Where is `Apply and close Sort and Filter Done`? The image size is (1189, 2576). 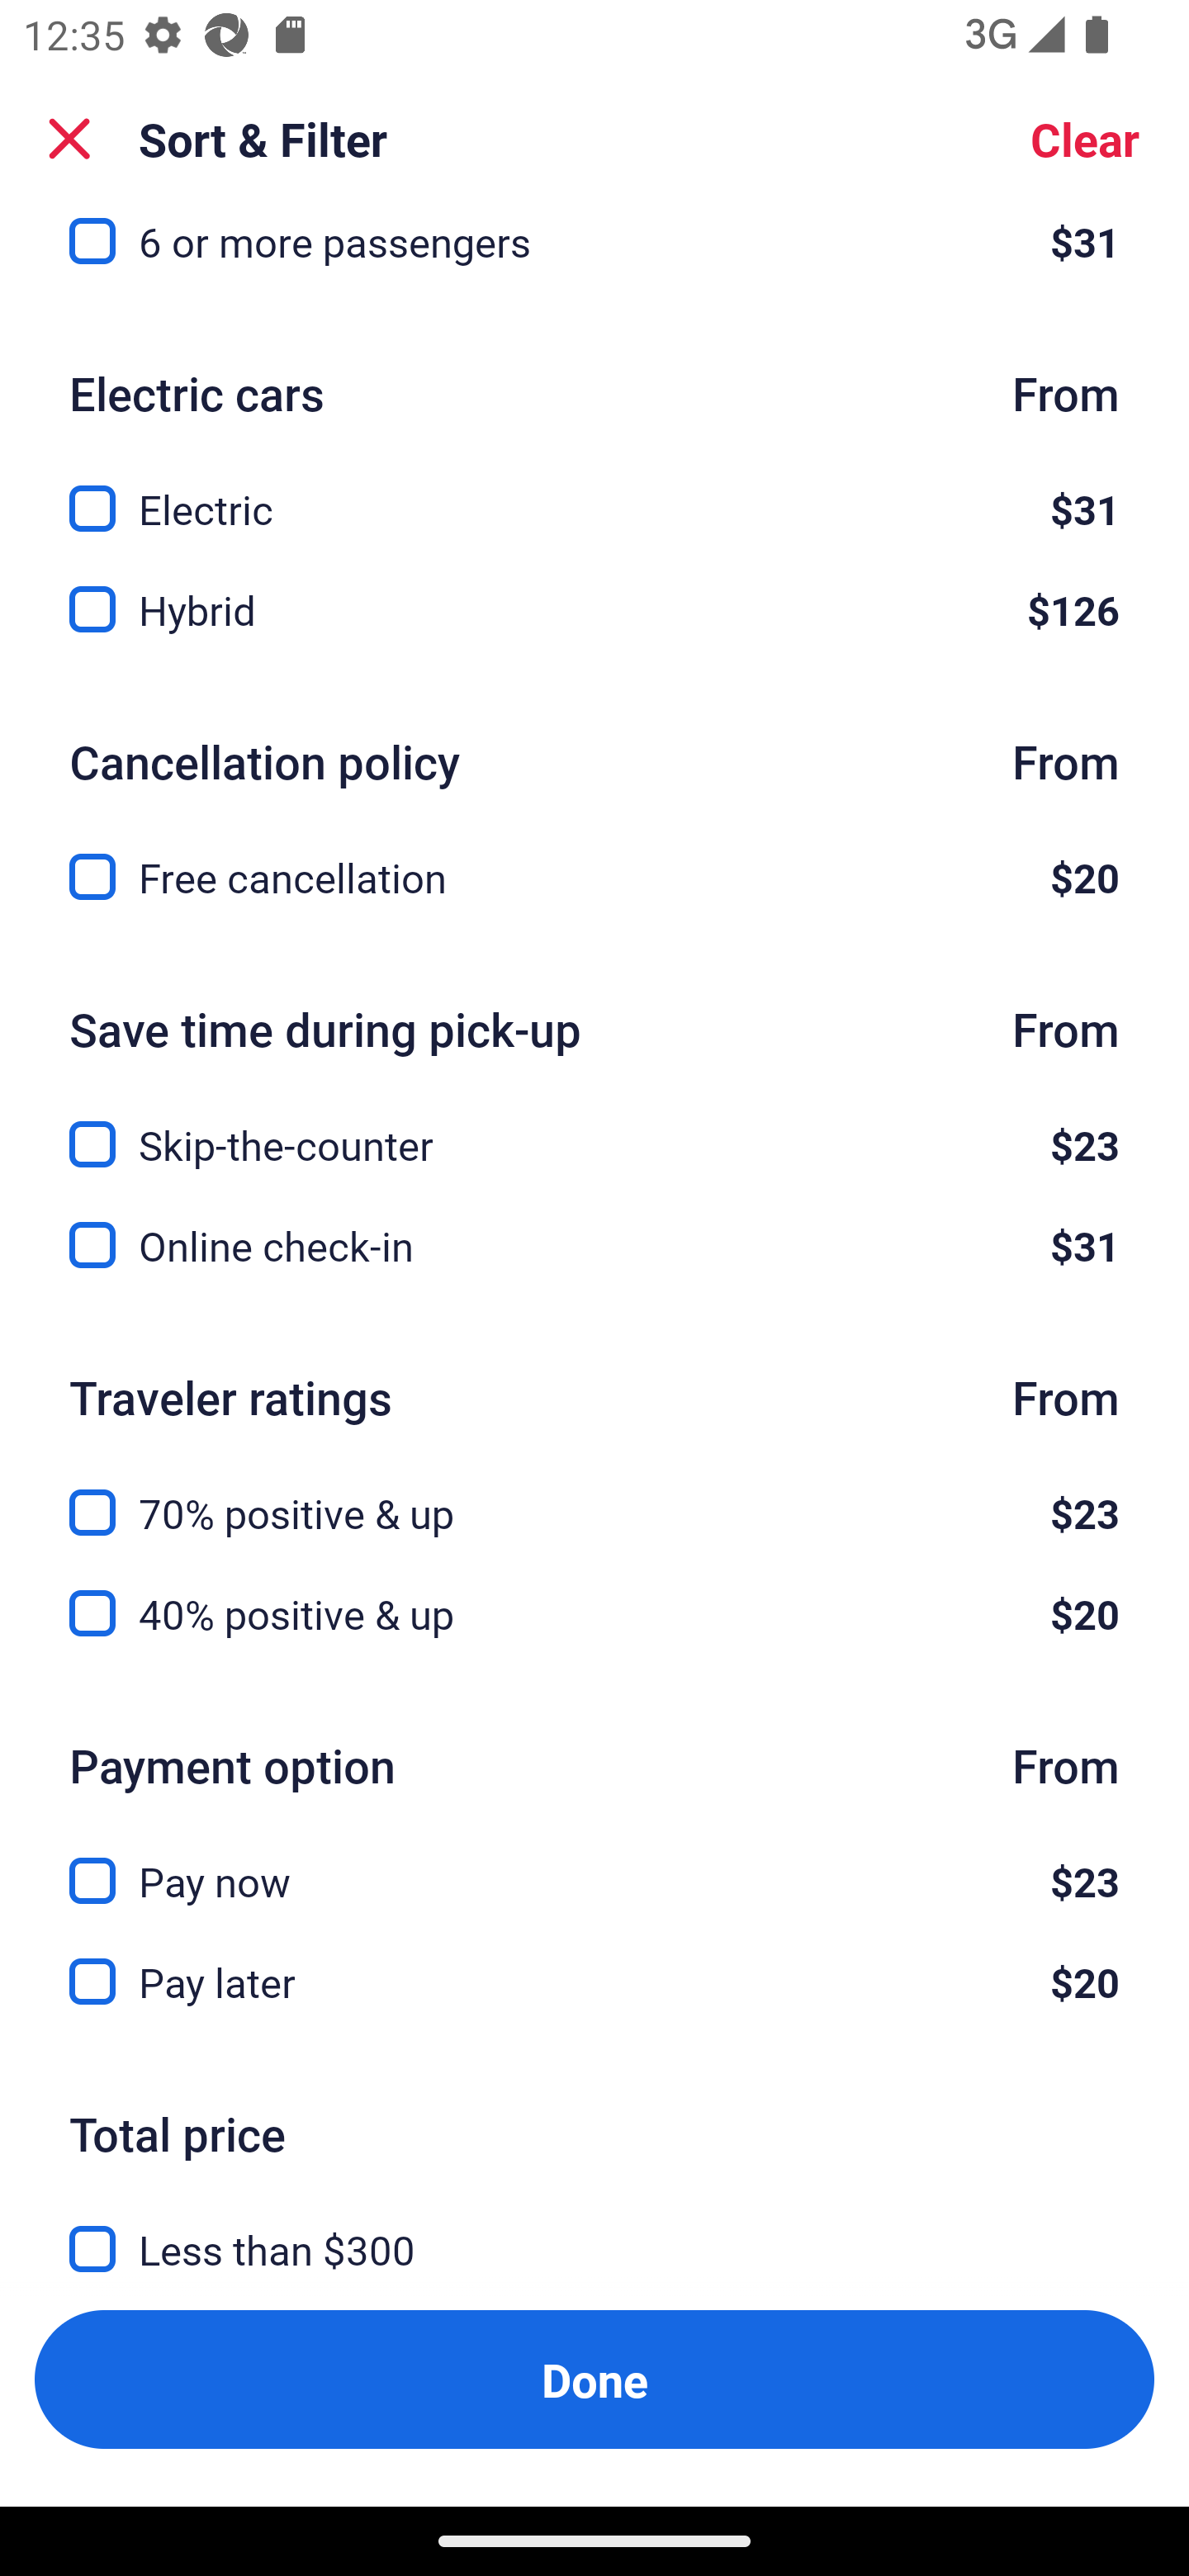
Apply and close Sort and Filter Done is located at coordinates (594, 2379).